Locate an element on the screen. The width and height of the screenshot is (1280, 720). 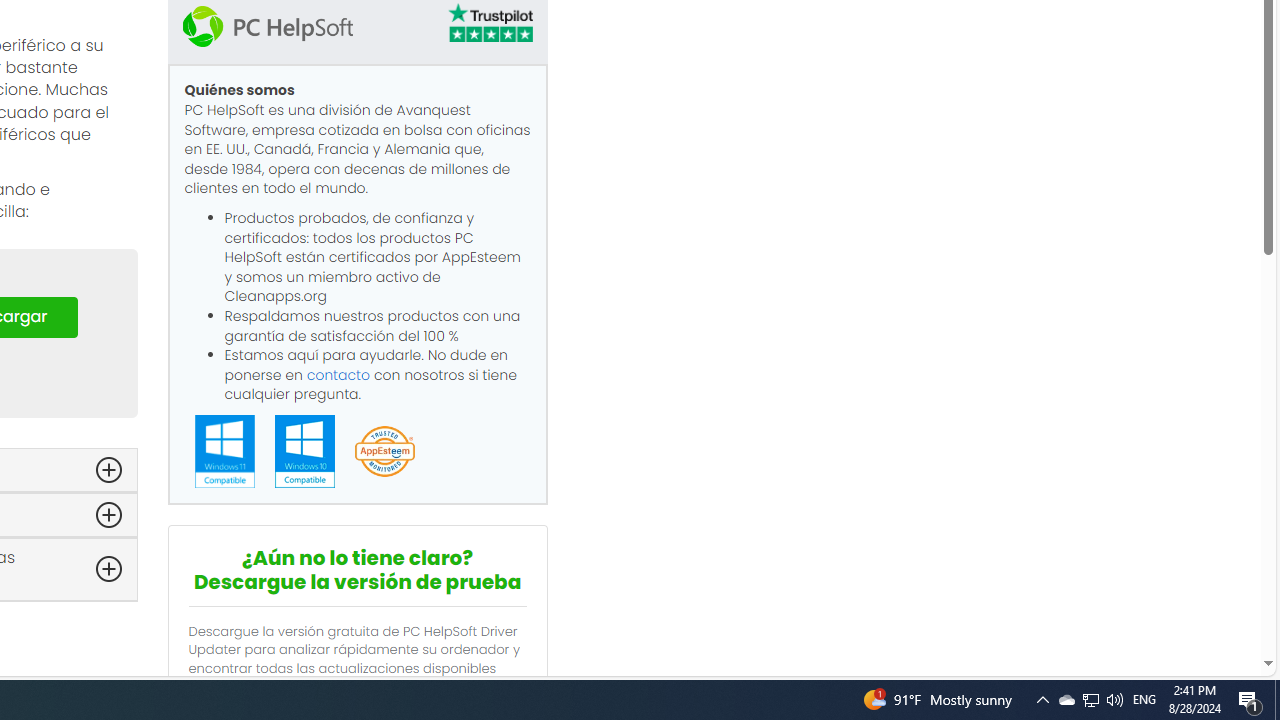
PCHelpsoft is located at coordinates (267, 26).